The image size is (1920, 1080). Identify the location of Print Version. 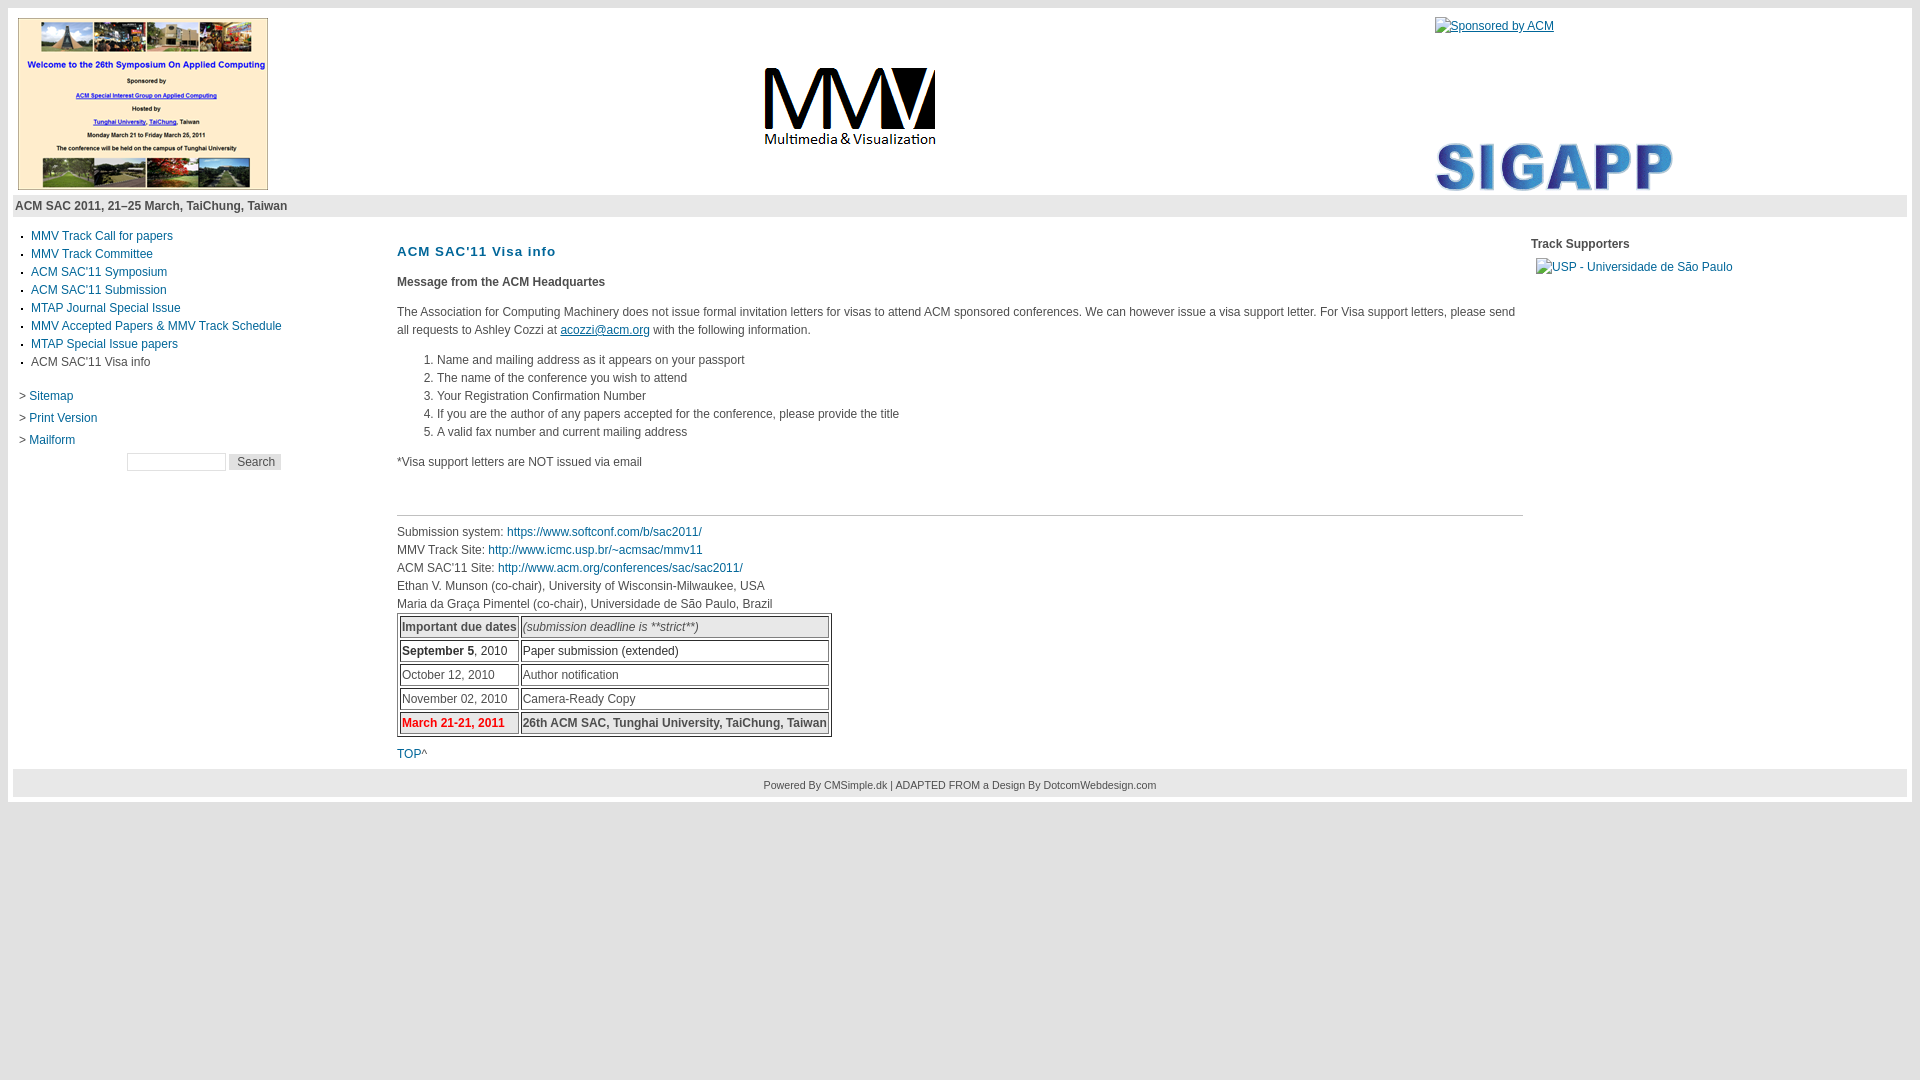
(63, 418).